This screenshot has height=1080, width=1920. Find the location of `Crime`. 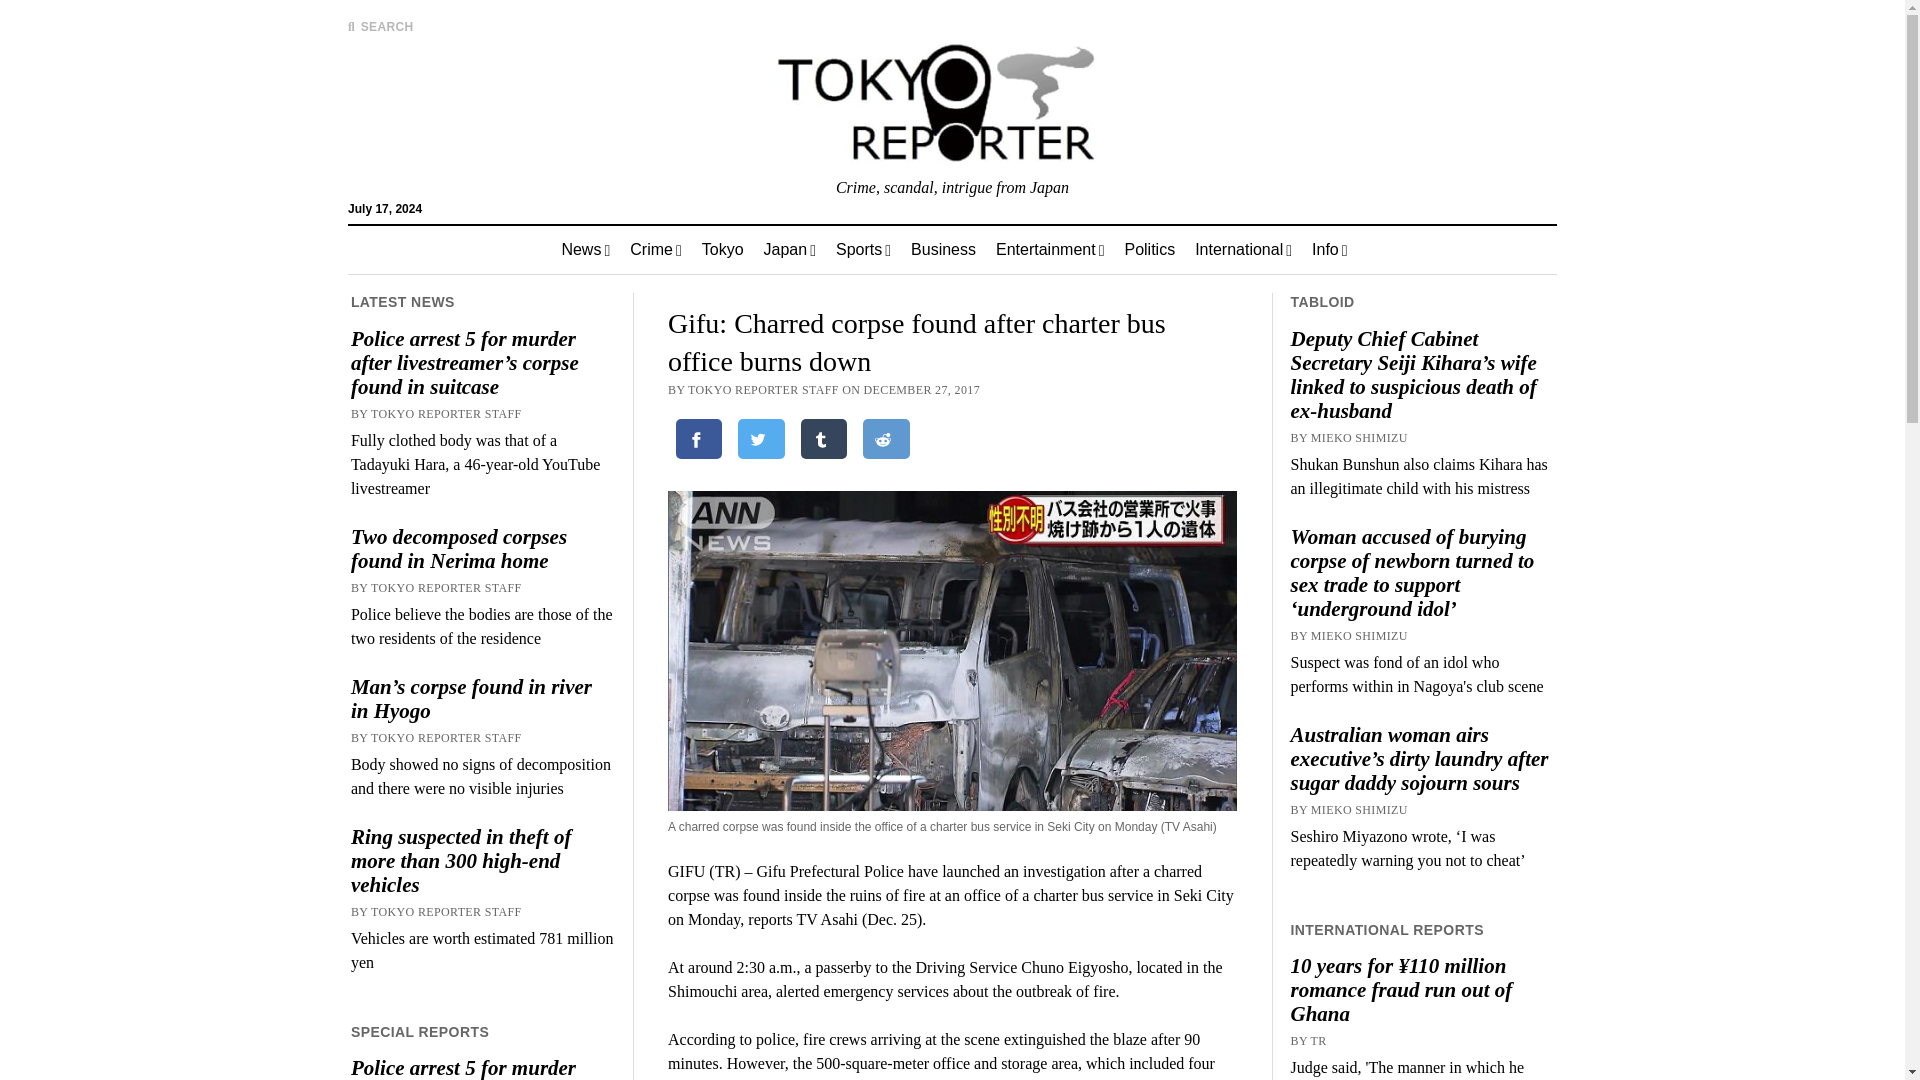

Crime is located at coordinates (656, 250).